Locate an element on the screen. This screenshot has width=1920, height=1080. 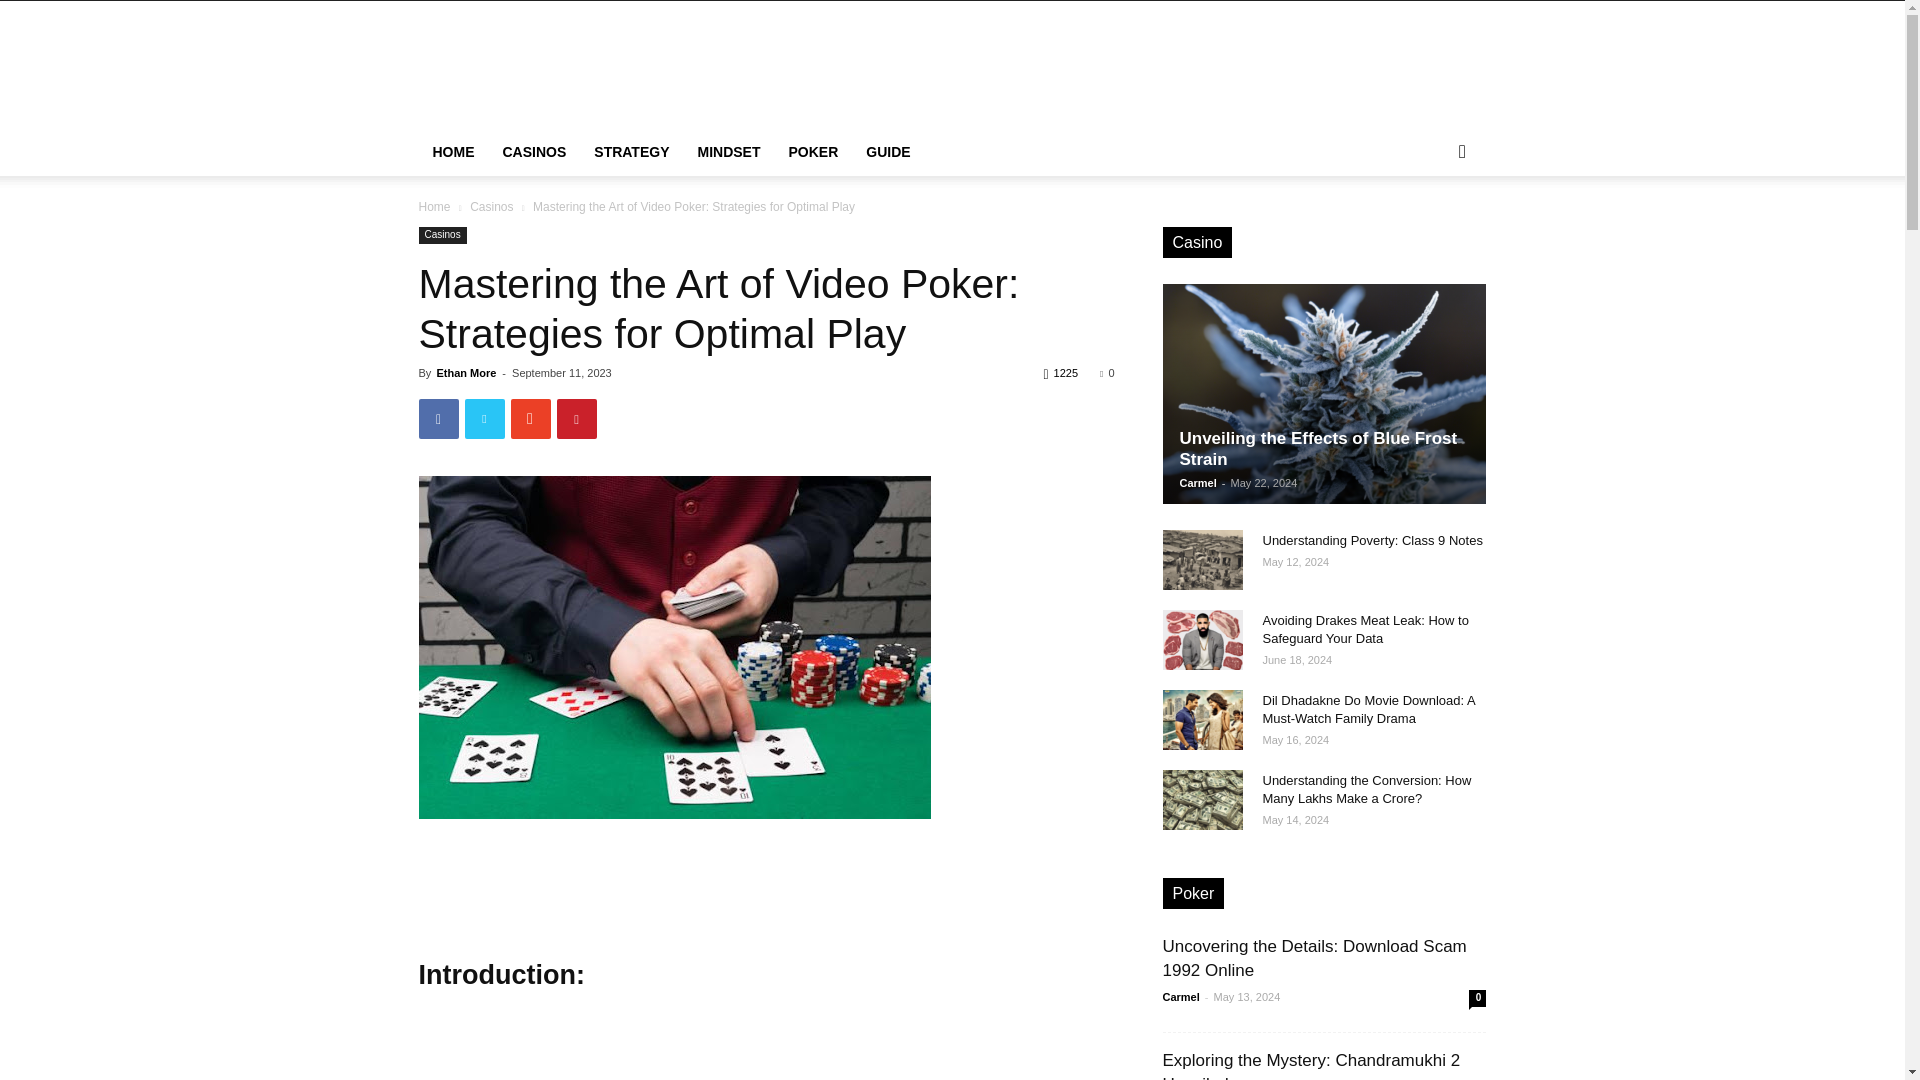
Unveiling the Effects of Blue Frost Strain is located at coordinates (1340, 394).